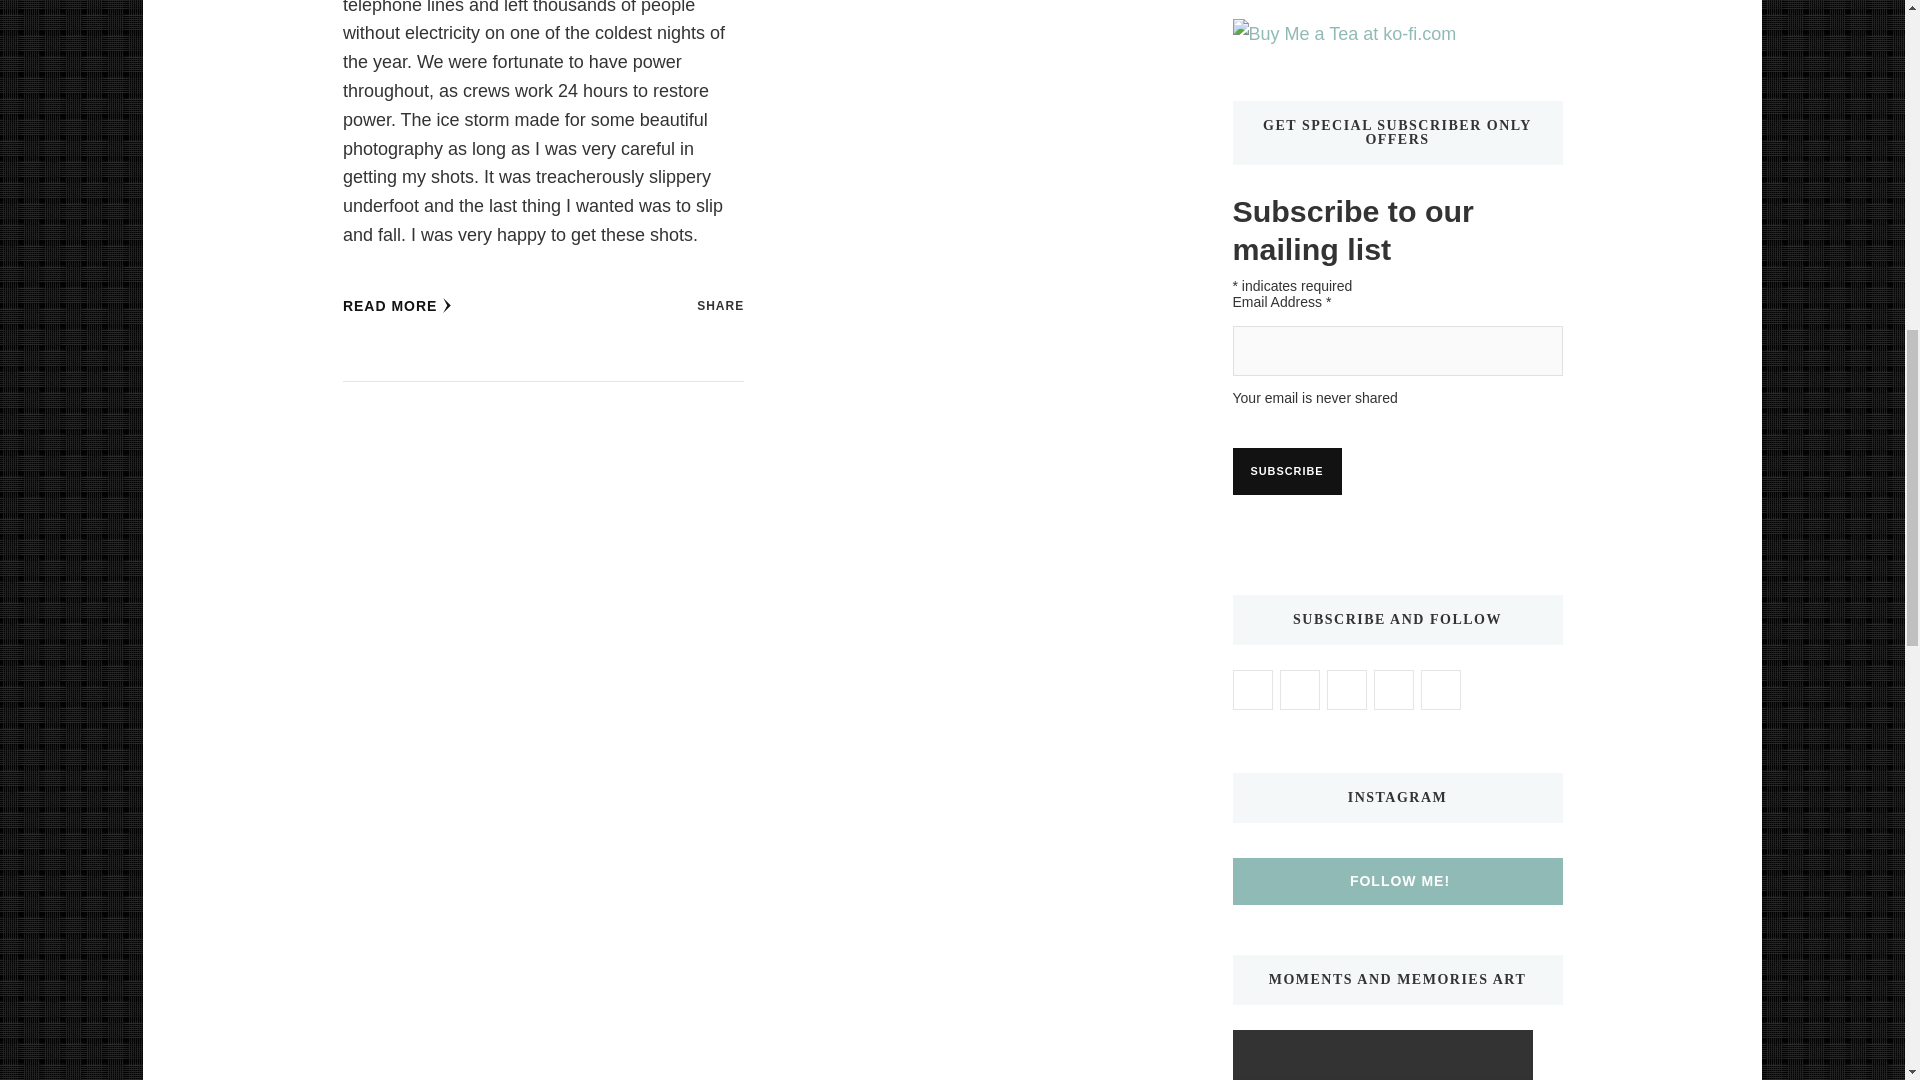 The image size is (1920, 1080). What do you see at coordinates (720, 306) in the screenshot?
I see `SHARE` at bounding box center [720, 306].